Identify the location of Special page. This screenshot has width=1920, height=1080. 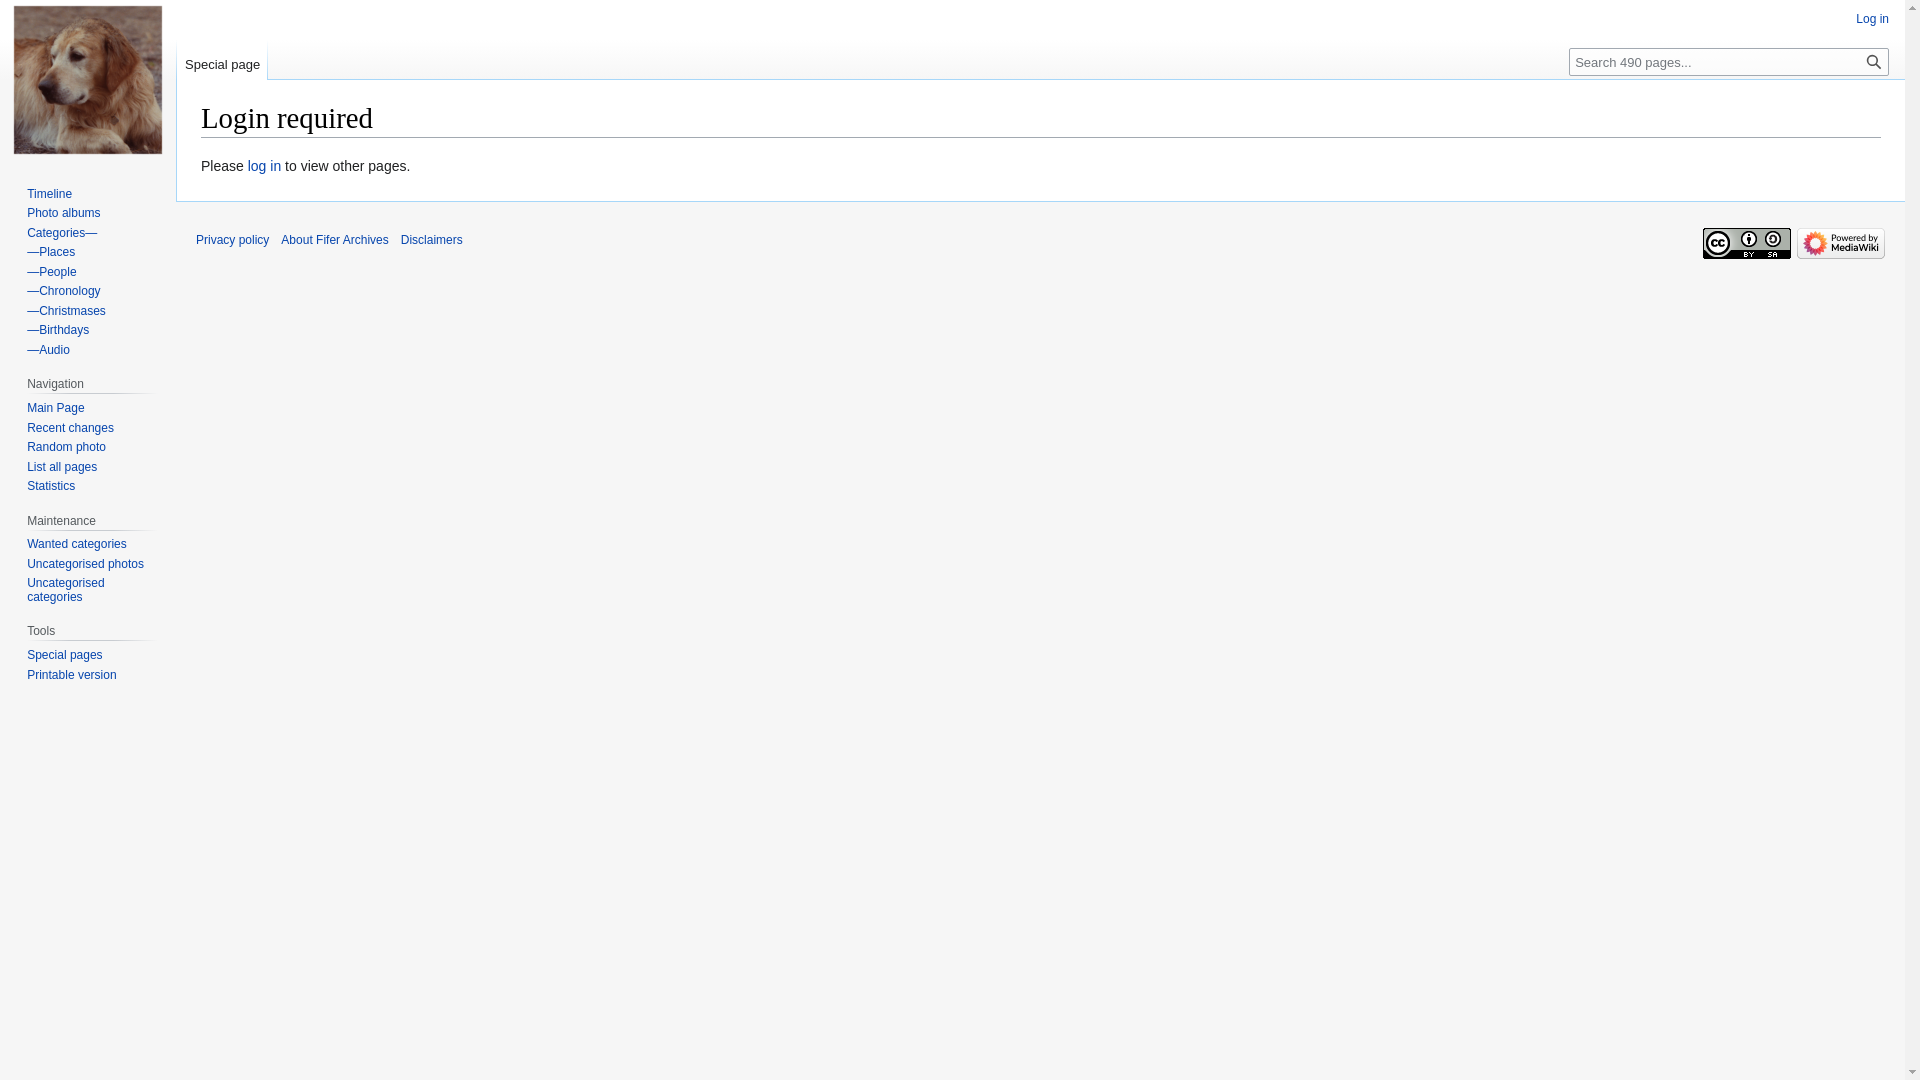
(222, 60).